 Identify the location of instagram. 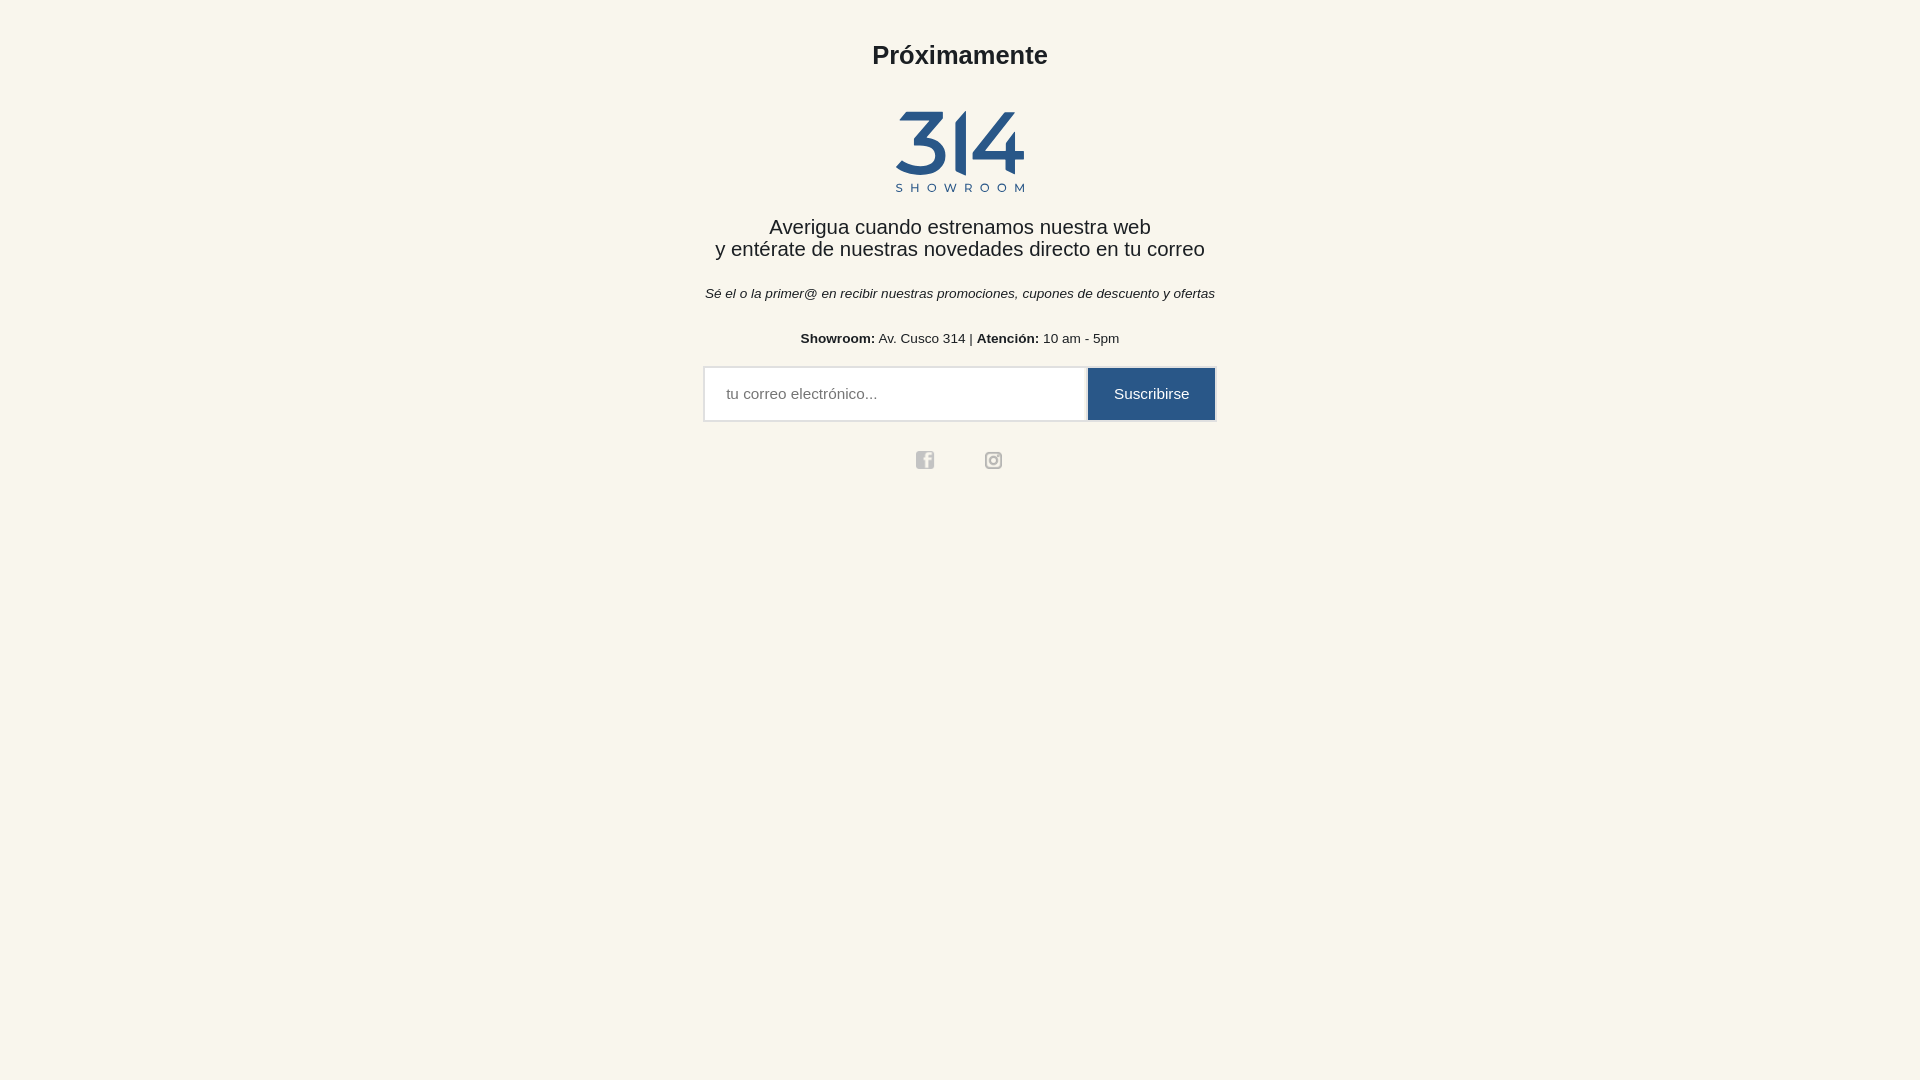
(1170, 541).